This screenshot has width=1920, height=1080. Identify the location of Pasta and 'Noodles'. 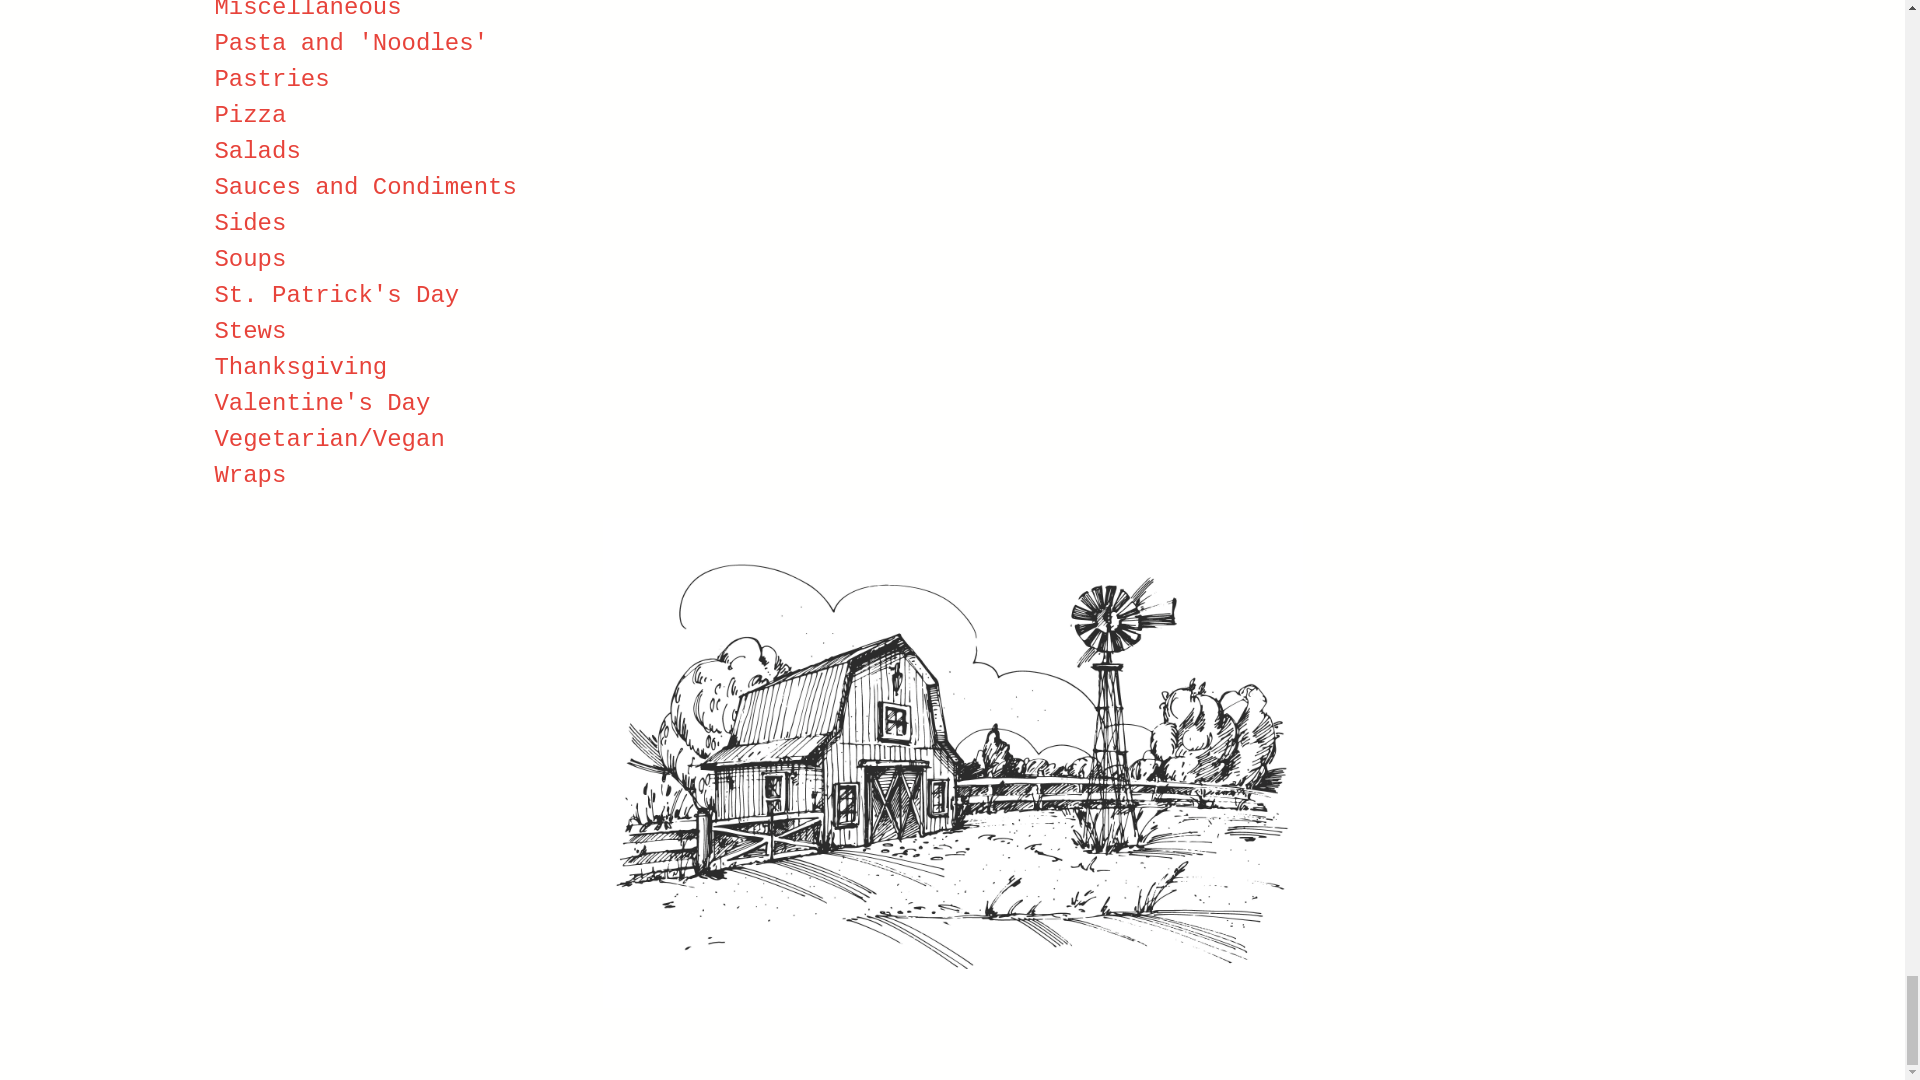
(350, 44).